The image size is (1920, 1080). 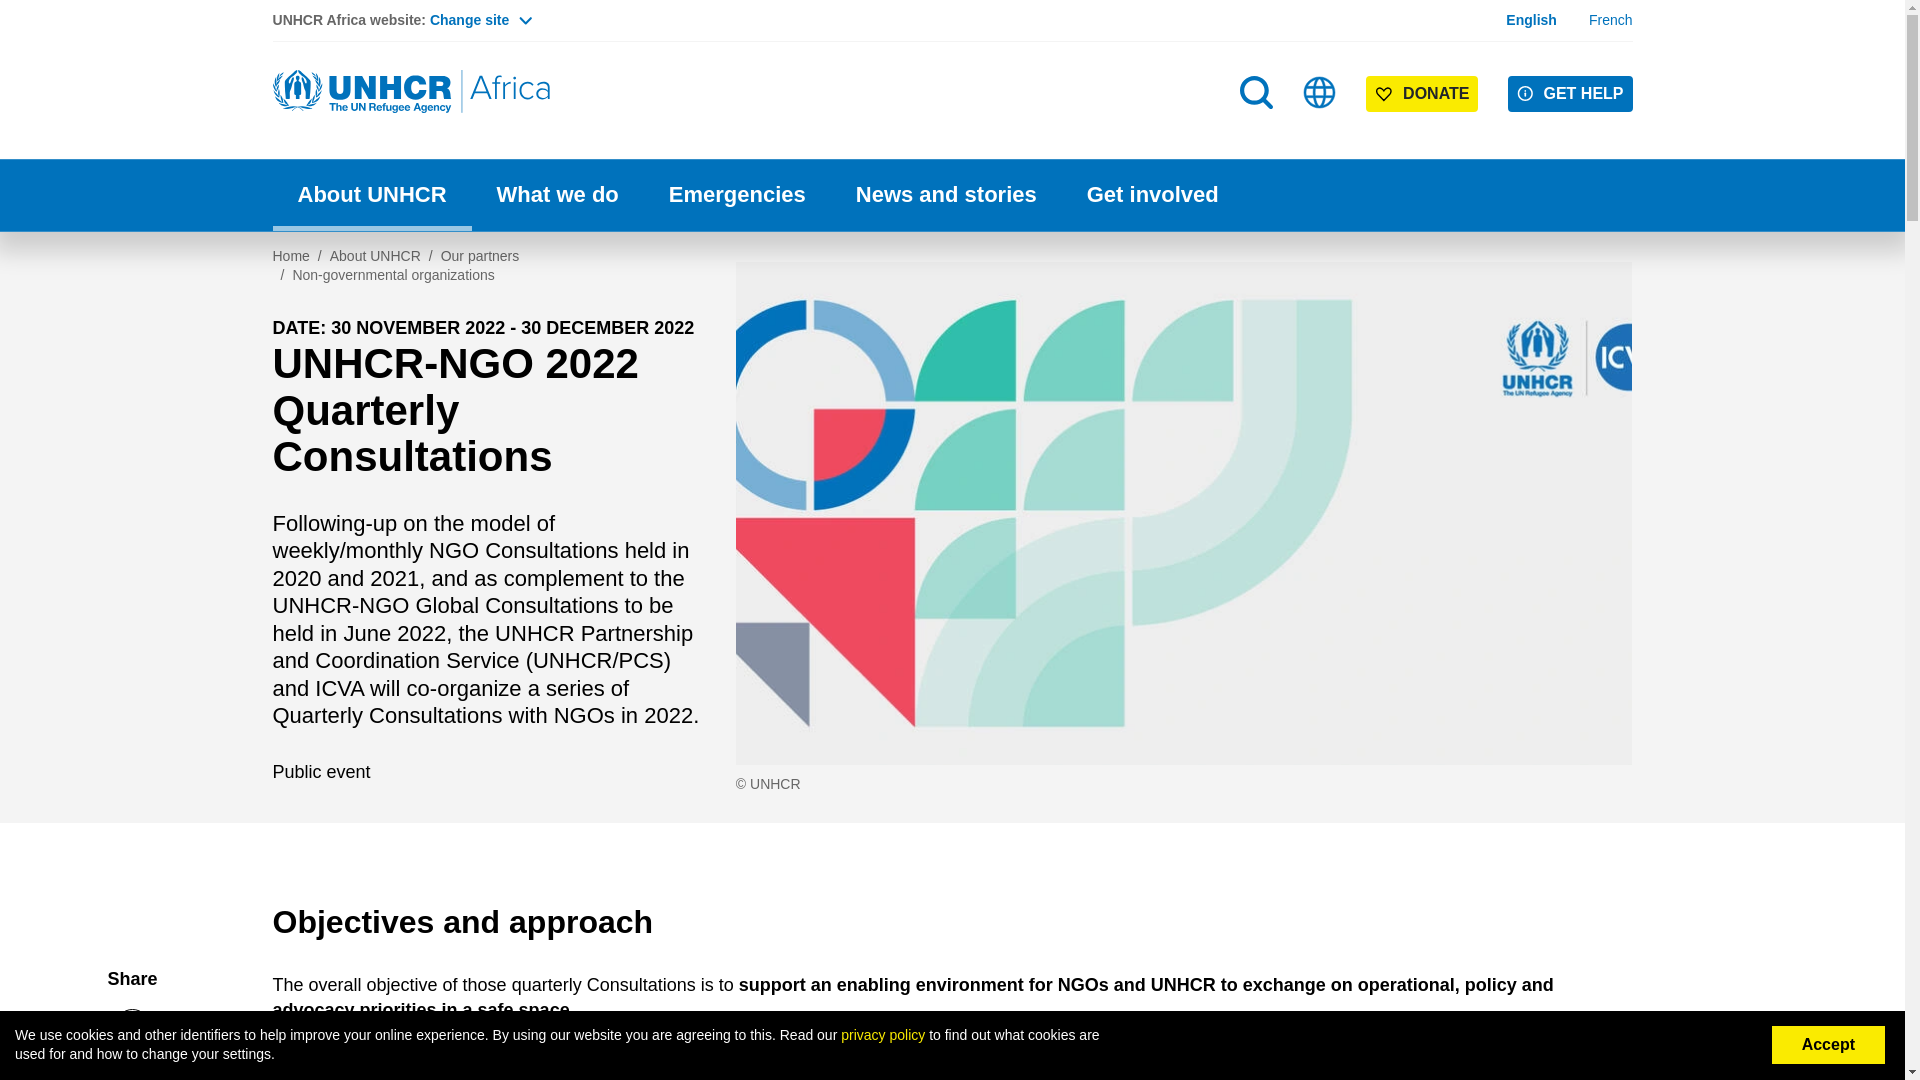 What do you see at coordinates (1258, 132) in the screenshot?
I see `Change site` at bounding box center [1258, 132].